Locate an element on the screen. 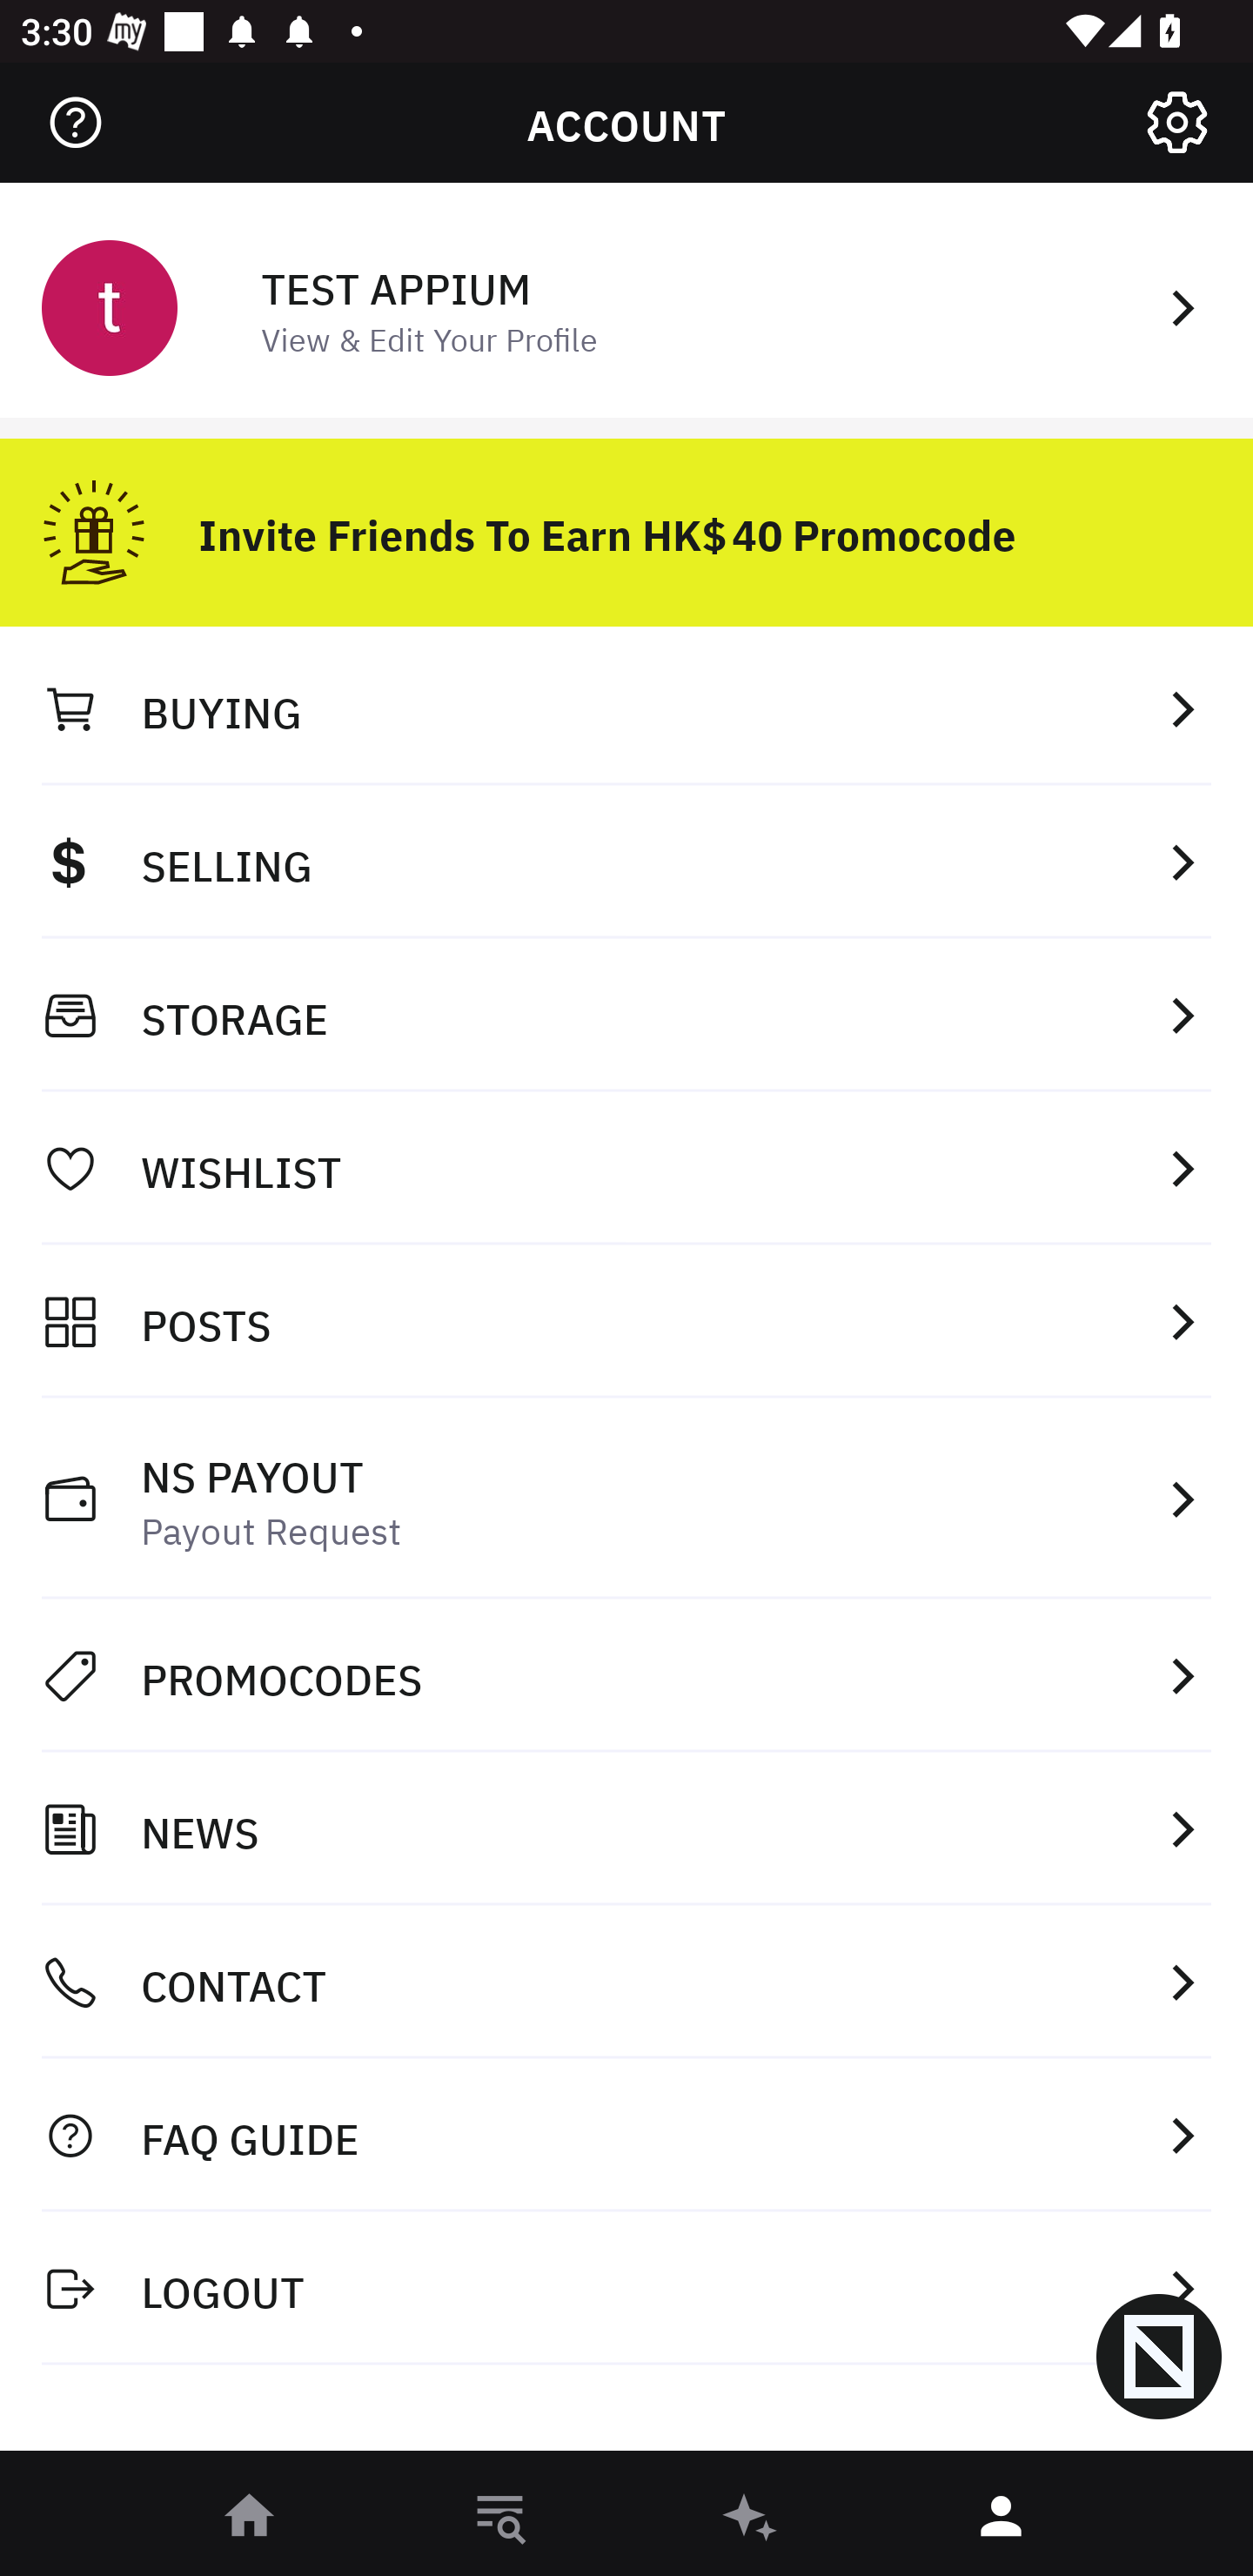 Image resolution: width=1253 pixels, height=2576 pixels. Invite Friends To Earn HK$ 40 Promocode is located at coordinates (626, 521).